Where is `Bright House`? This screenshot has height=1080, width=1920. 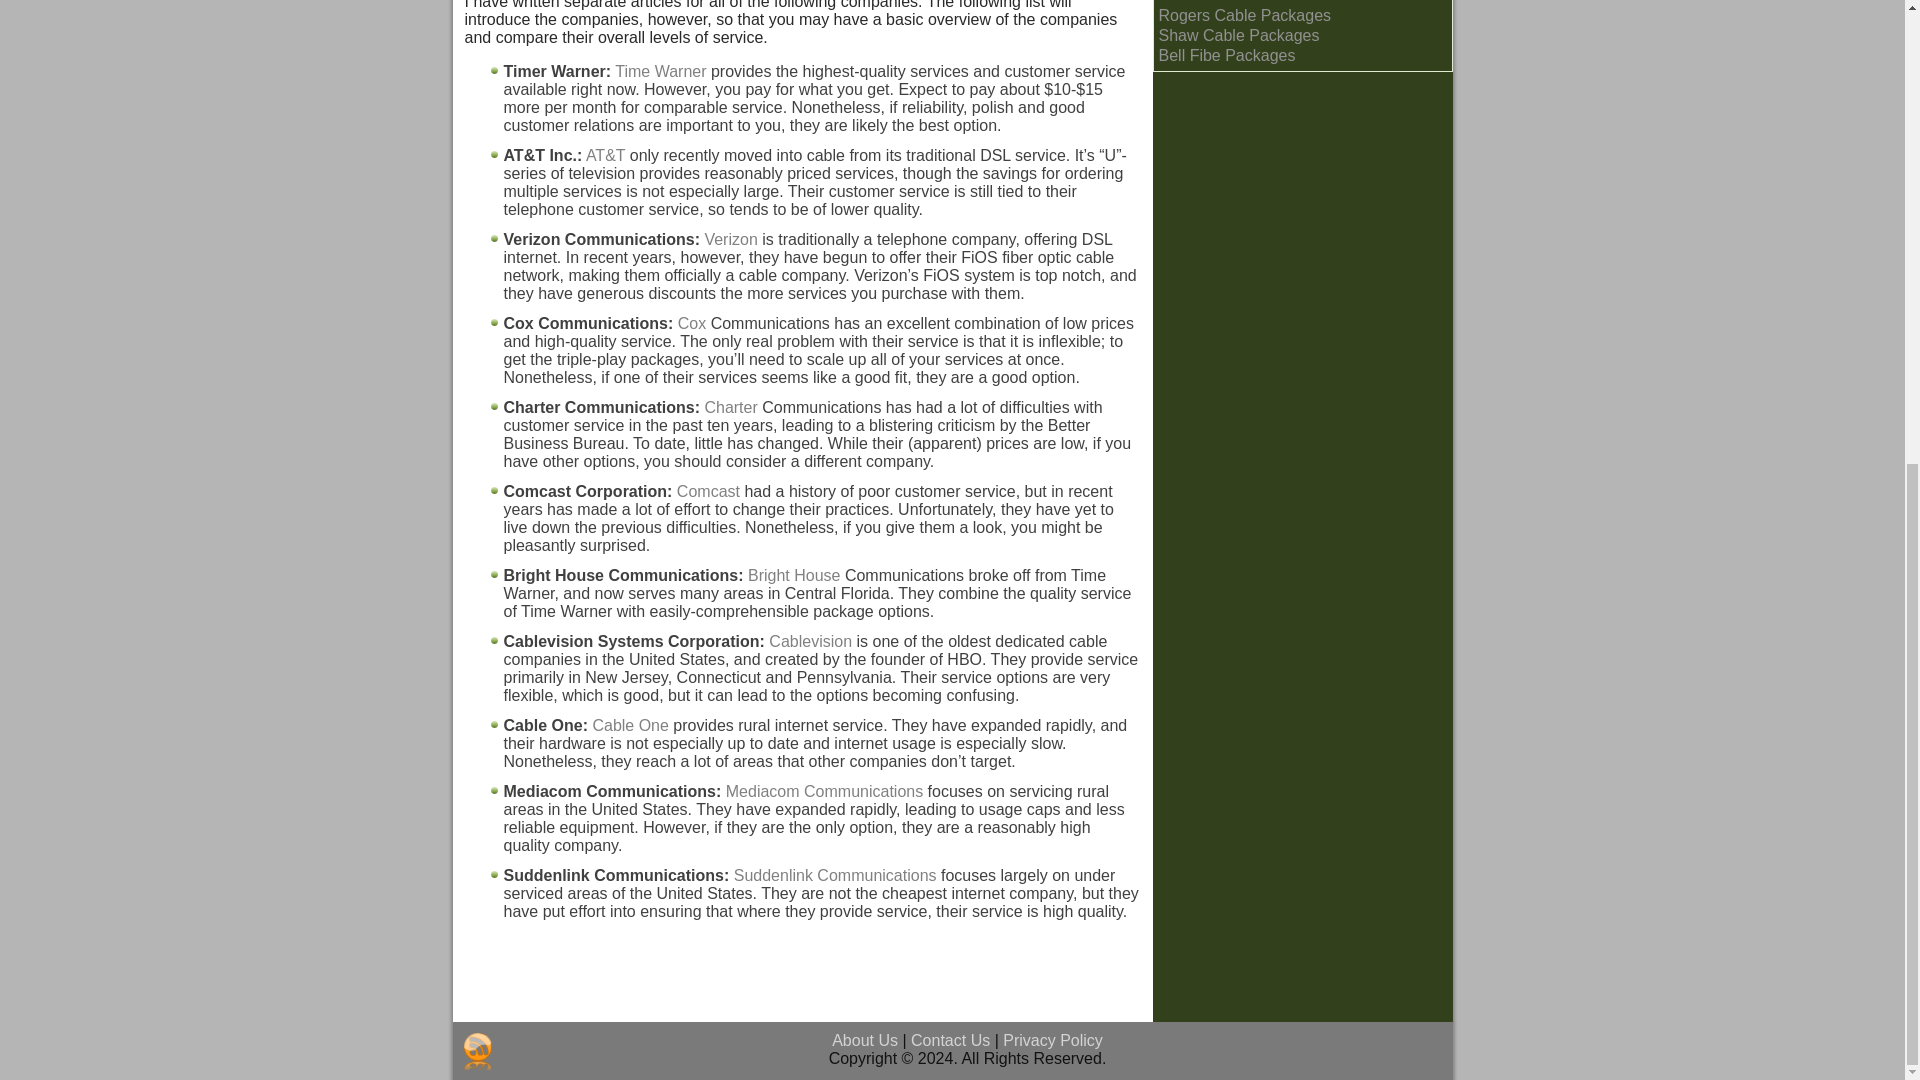 Bright House is located at coordinates (794, 576).